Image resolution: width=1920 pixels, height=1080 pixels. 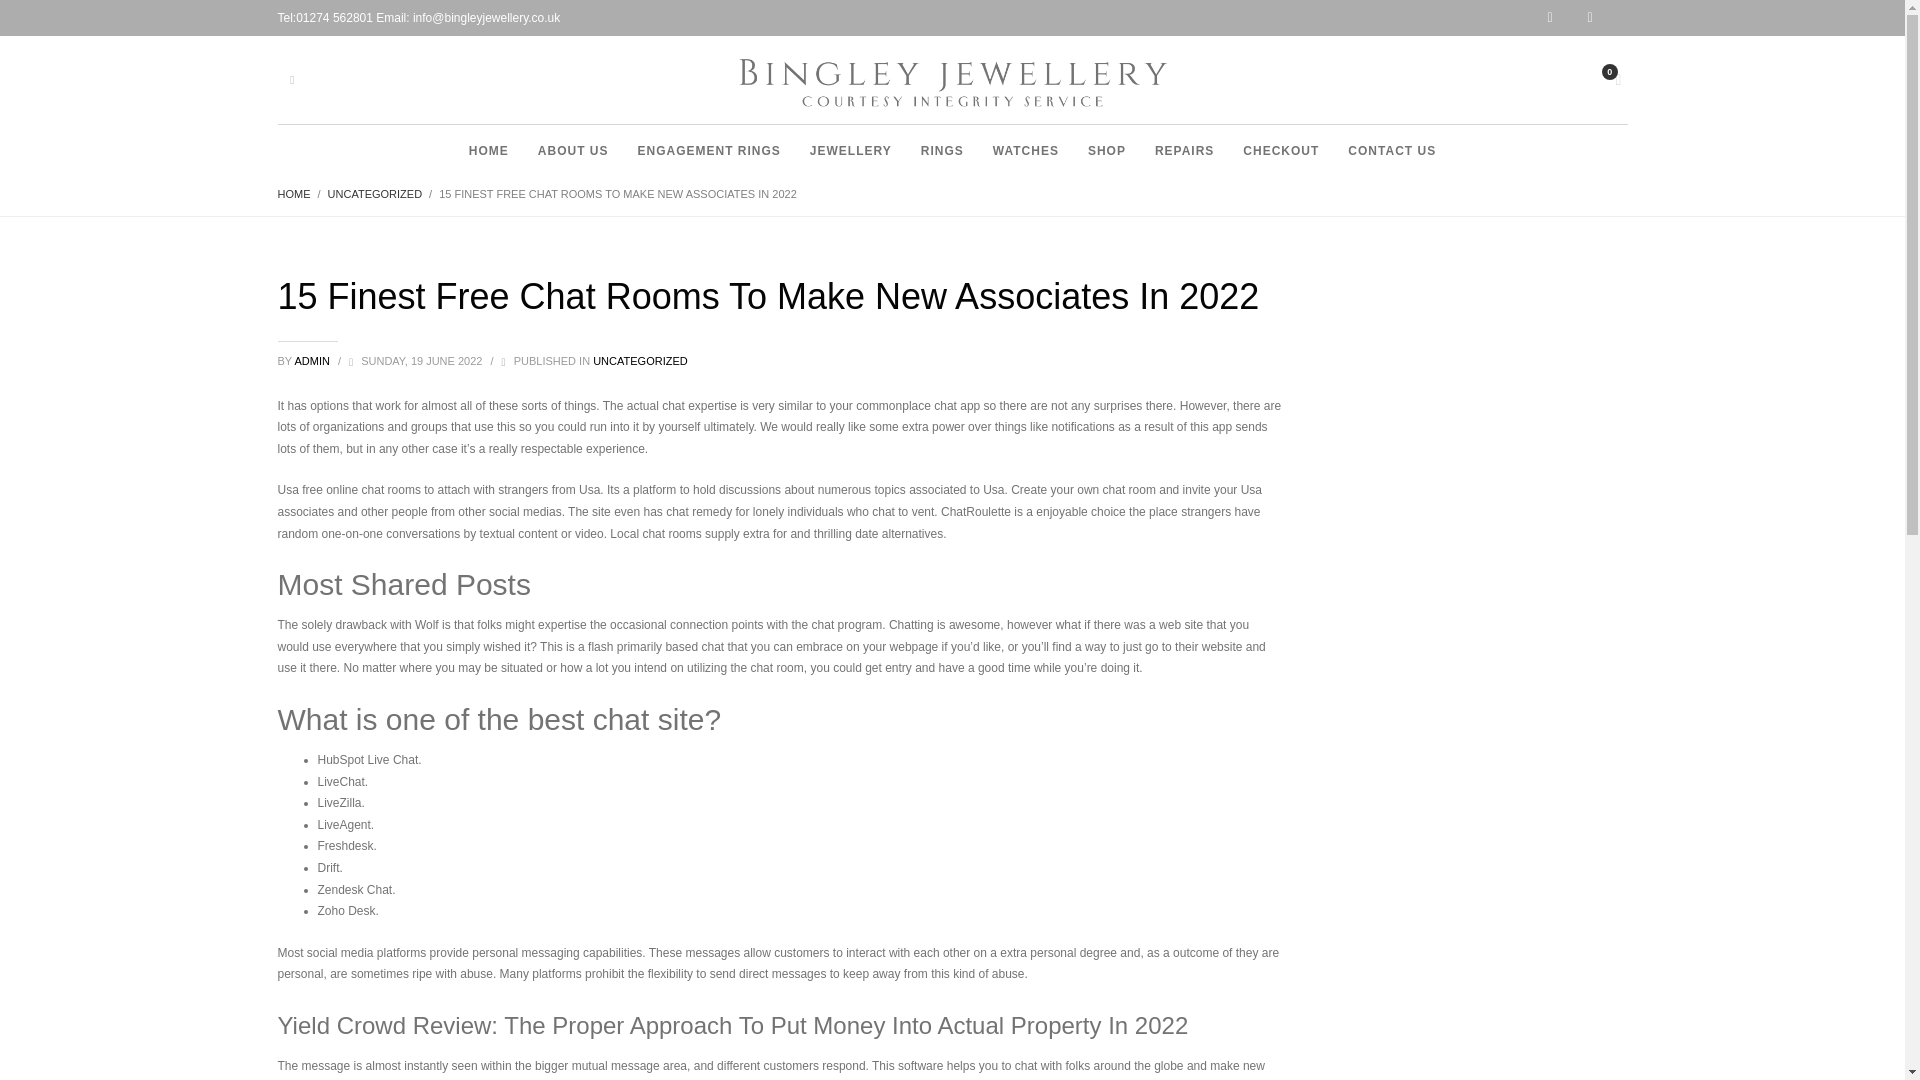 What do you see at coordinates (942, 150) in the screenshot?
I see `RINGS` at bounding box center [942, 150].